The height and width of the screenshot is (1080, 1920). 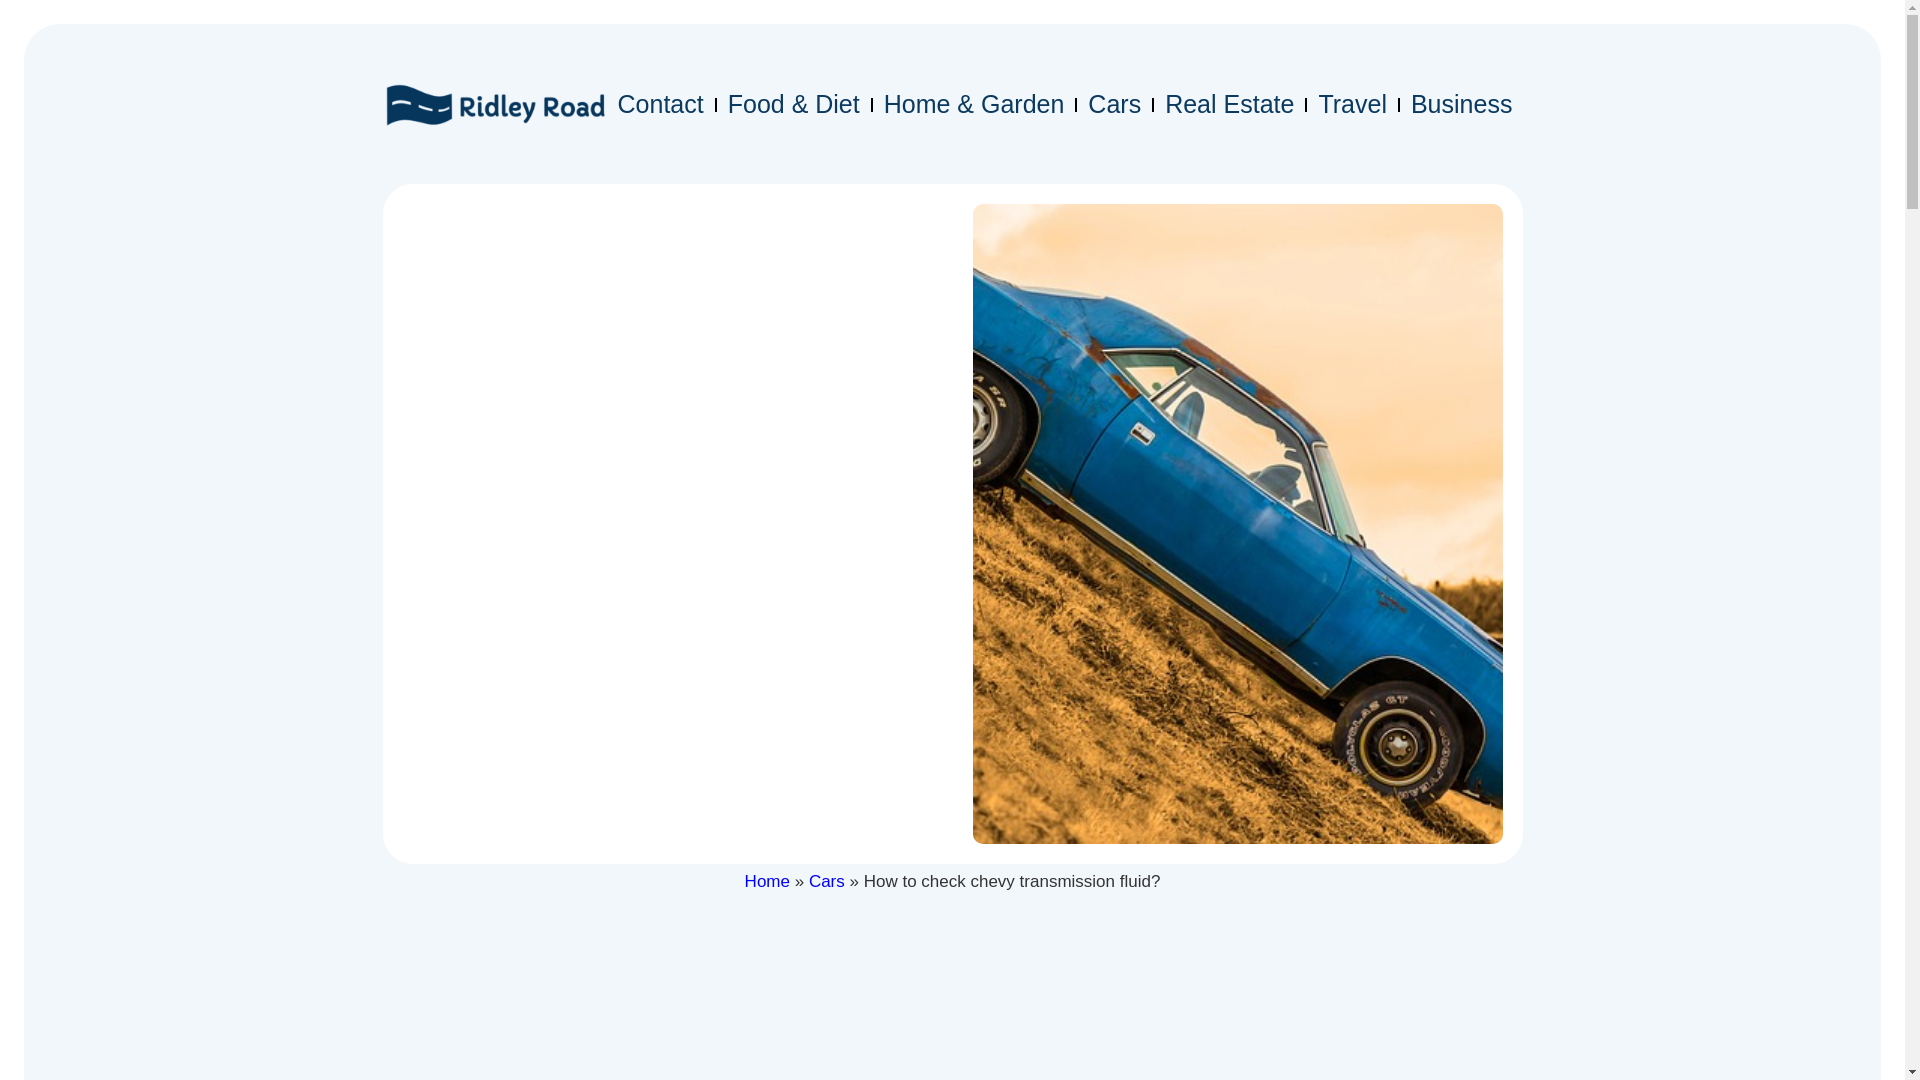 What do you see at coordinates (1229, 104) in the screenshot?
I see `Real Estate` at bounding box center [1229, 104].